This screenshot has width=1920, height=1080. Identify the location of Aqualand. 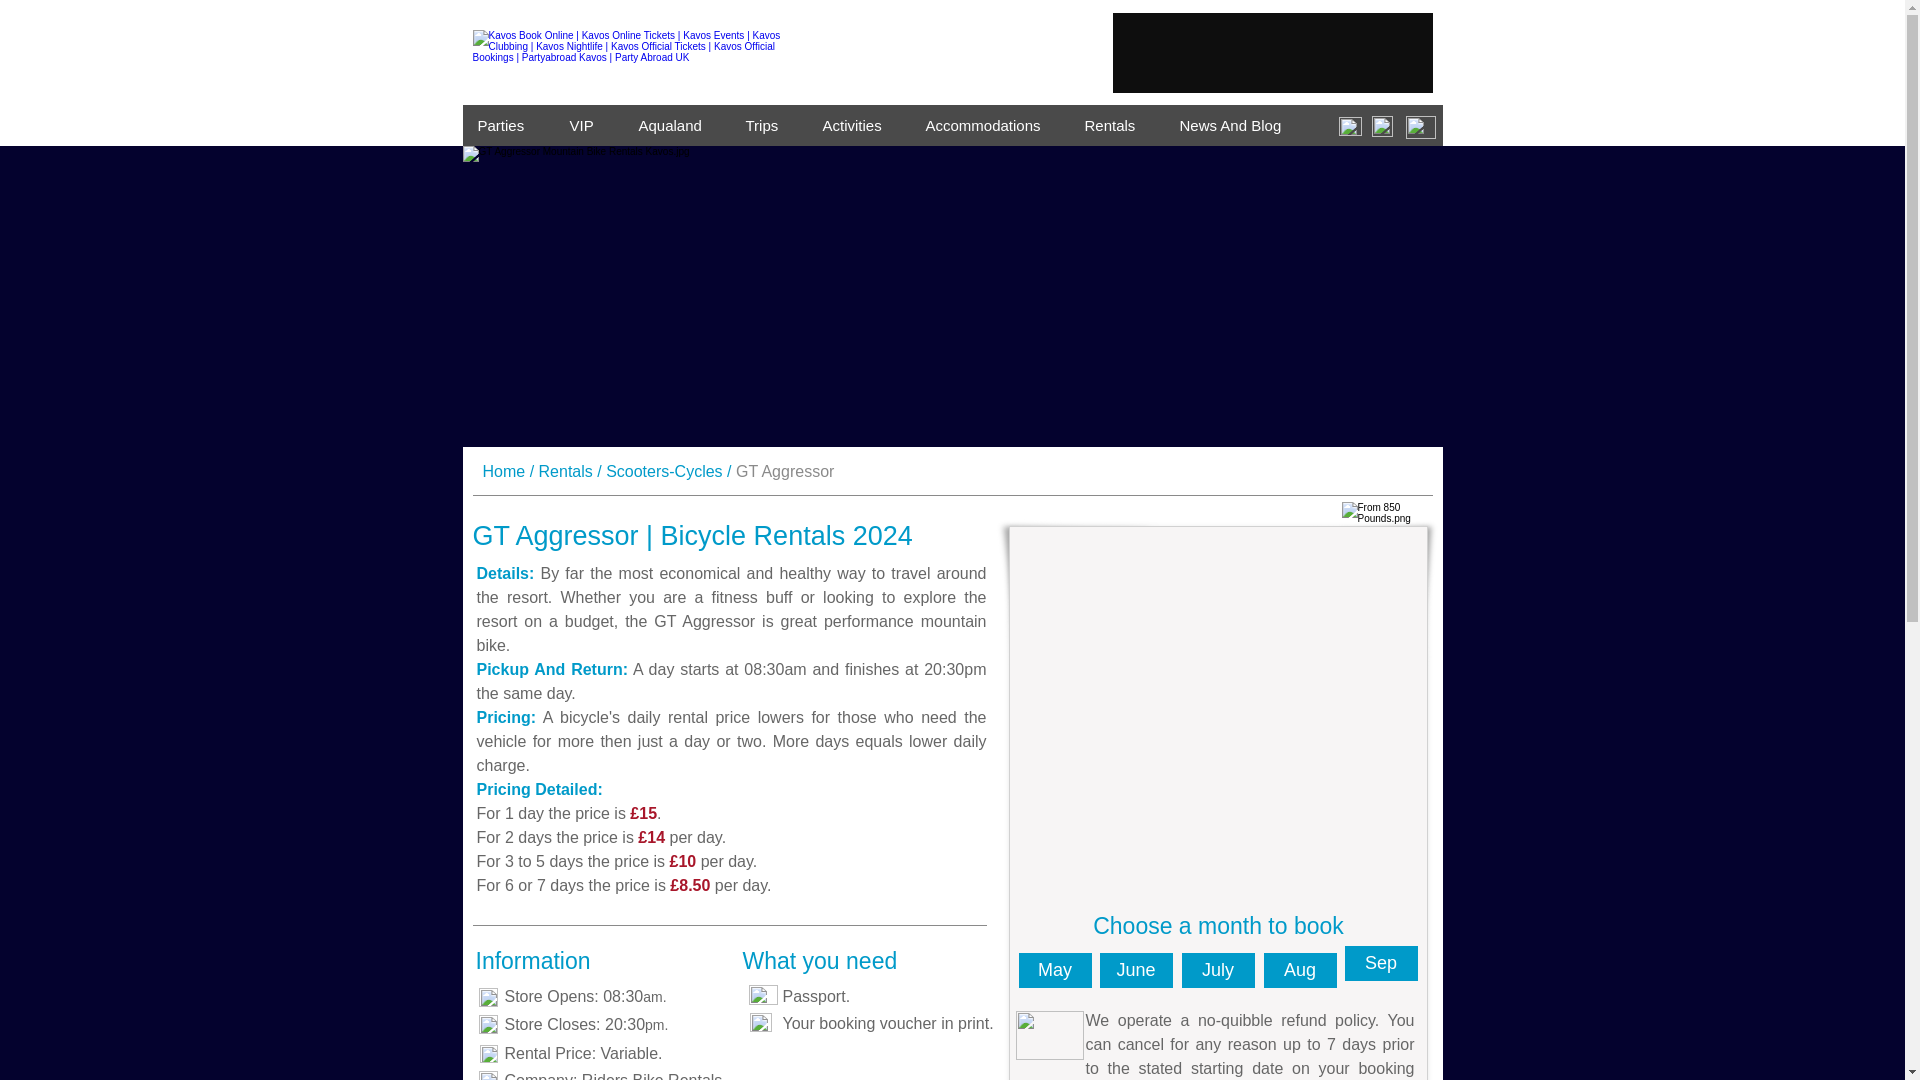
(678, 124).